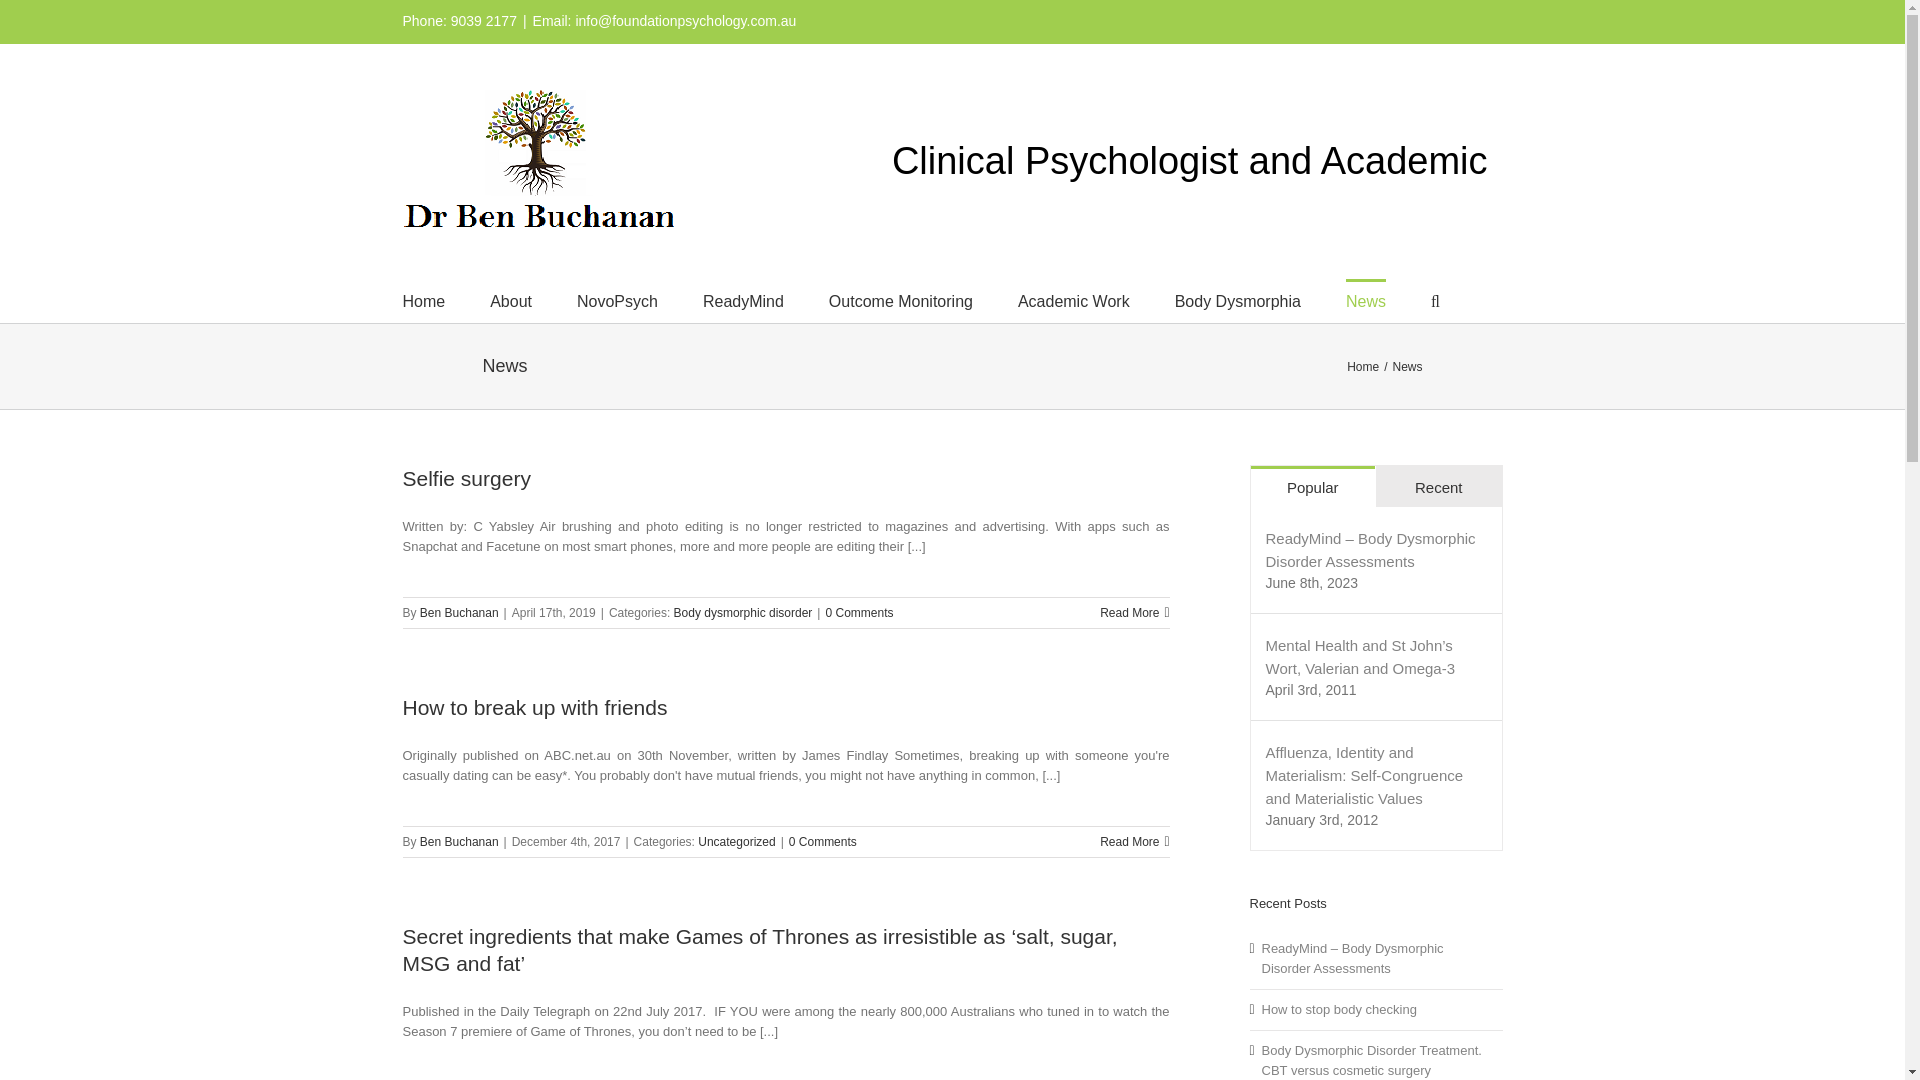 This screenshot has height=1080, width=1920. What do you see at coordinates (1362, 366) in the screenshot?
I see `Home` at bounding box center [1362, 366].